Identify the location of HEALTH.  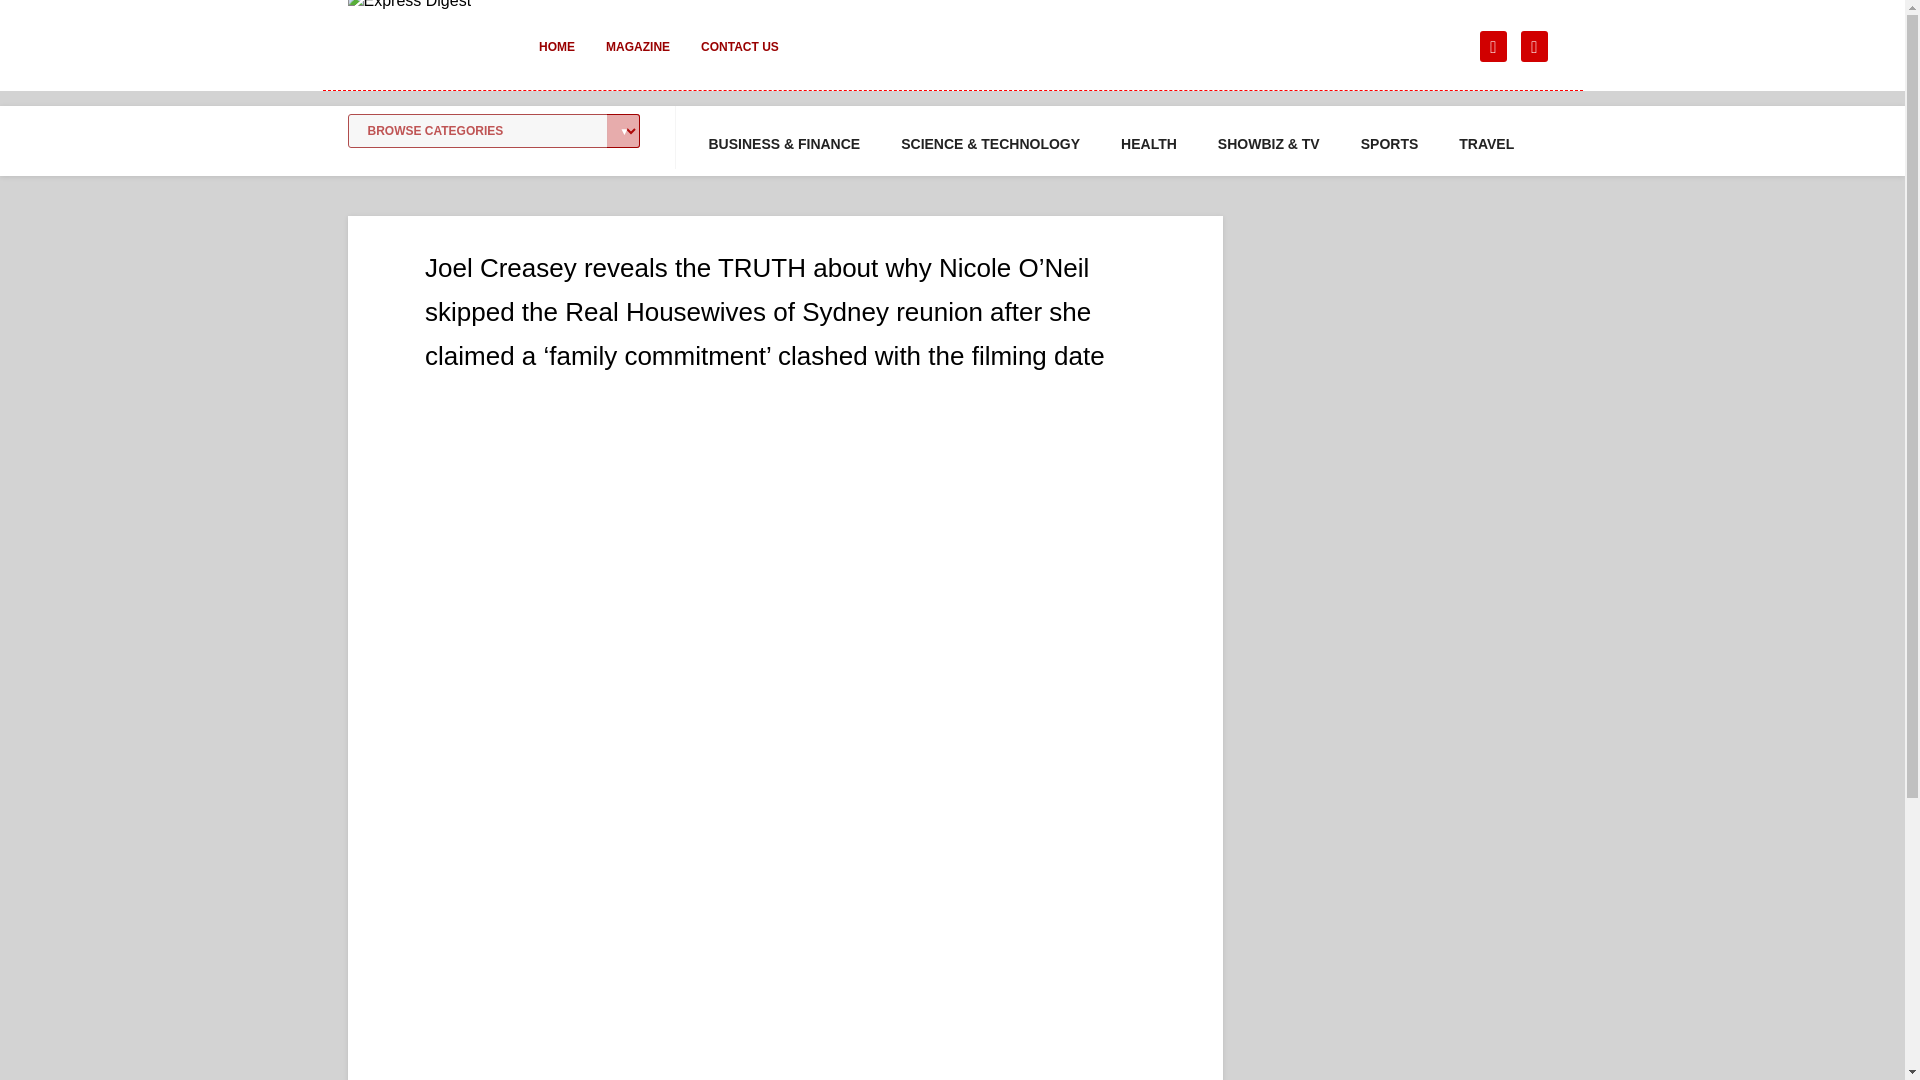
(1148, 144).